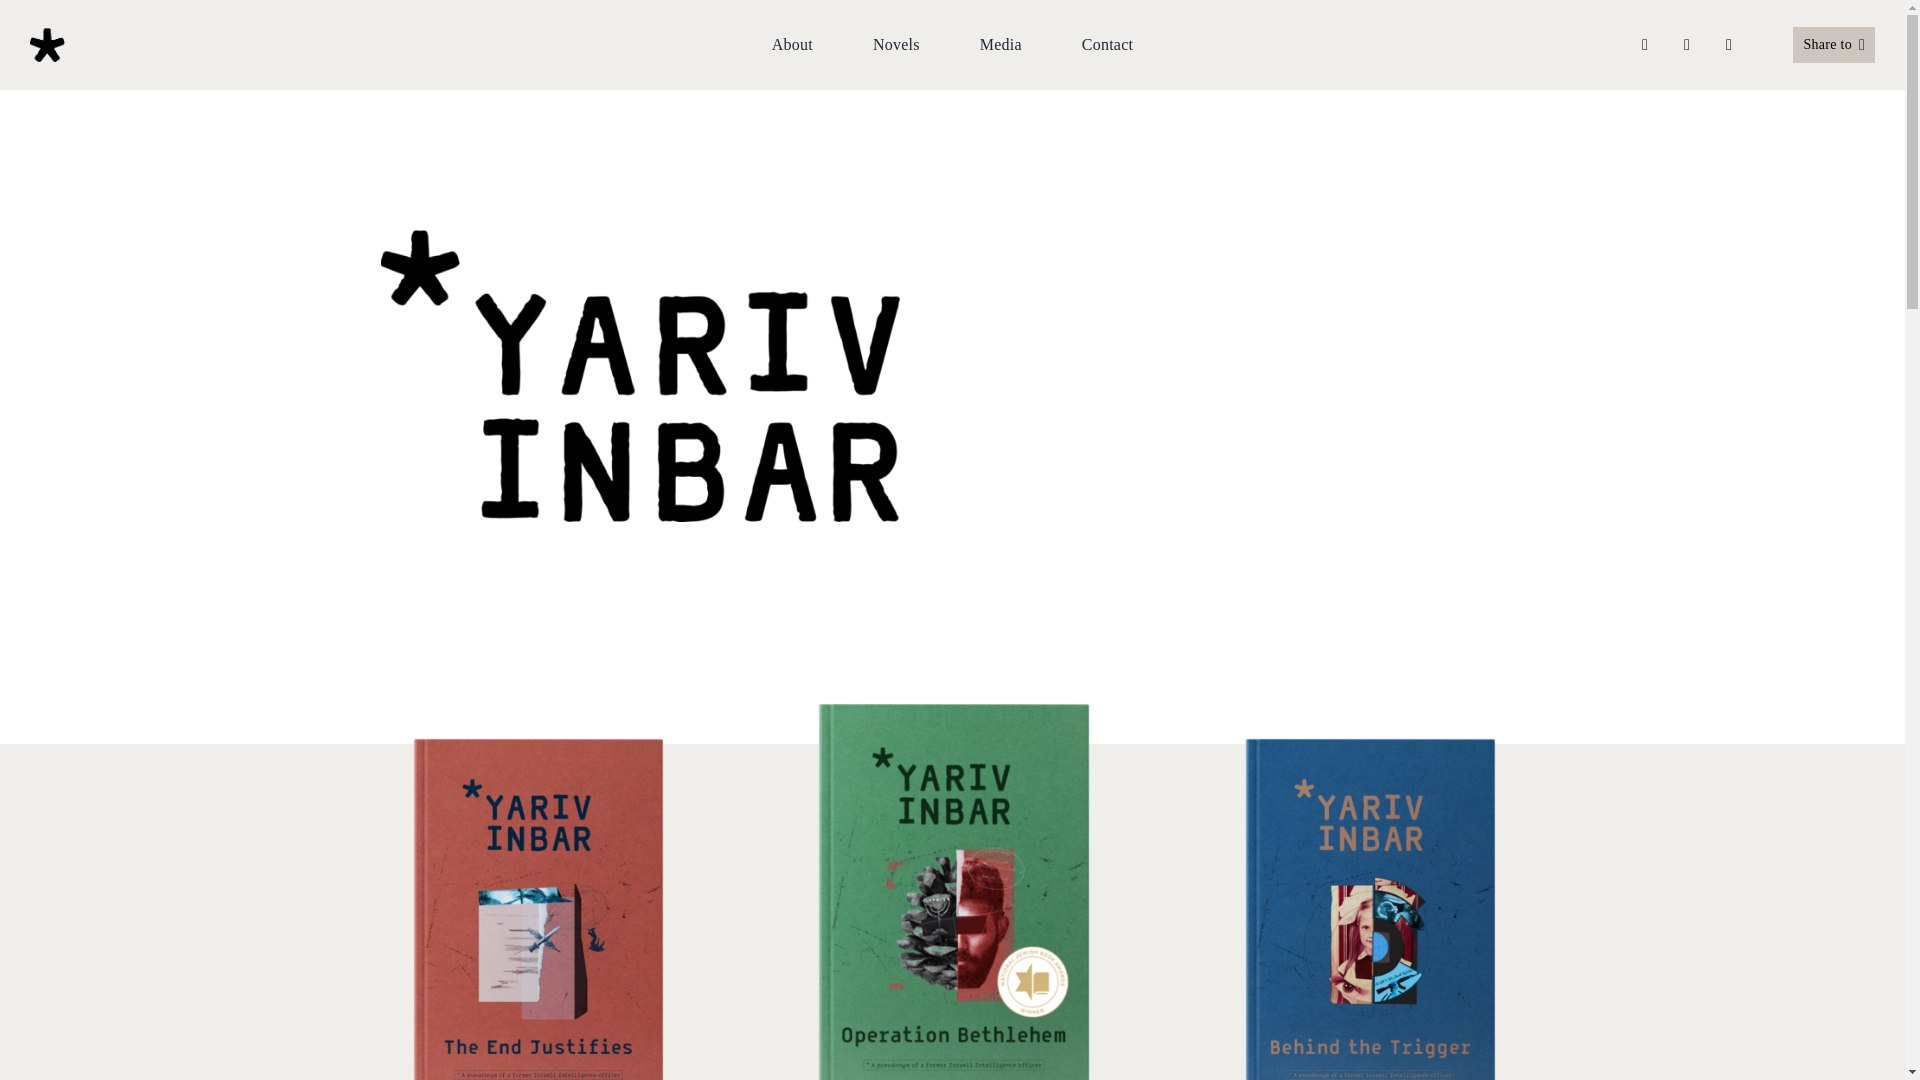  Describe the element at coordinates (1000, 45) in the screenshot. I see `Media` at that location.